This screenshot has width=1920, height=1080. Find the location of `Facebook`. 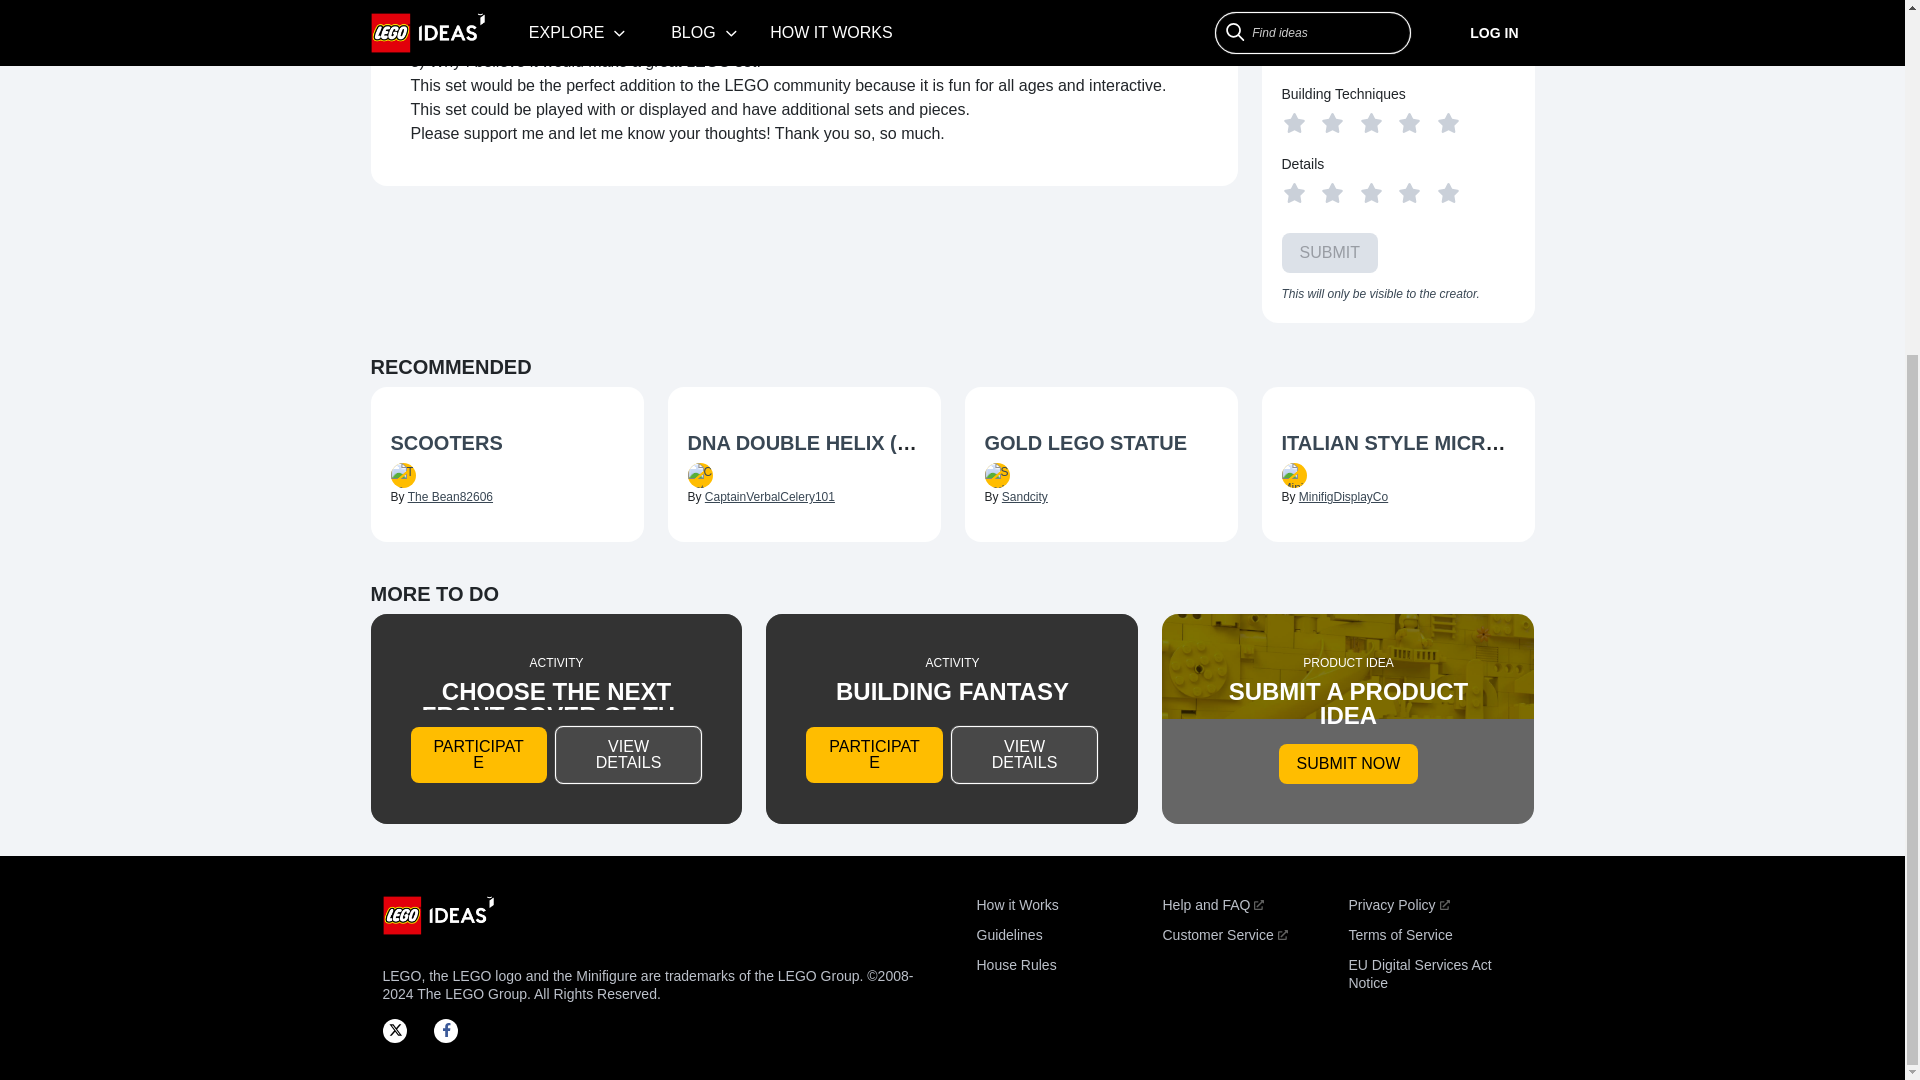

Facebook is located at coordinates (452, 1030).